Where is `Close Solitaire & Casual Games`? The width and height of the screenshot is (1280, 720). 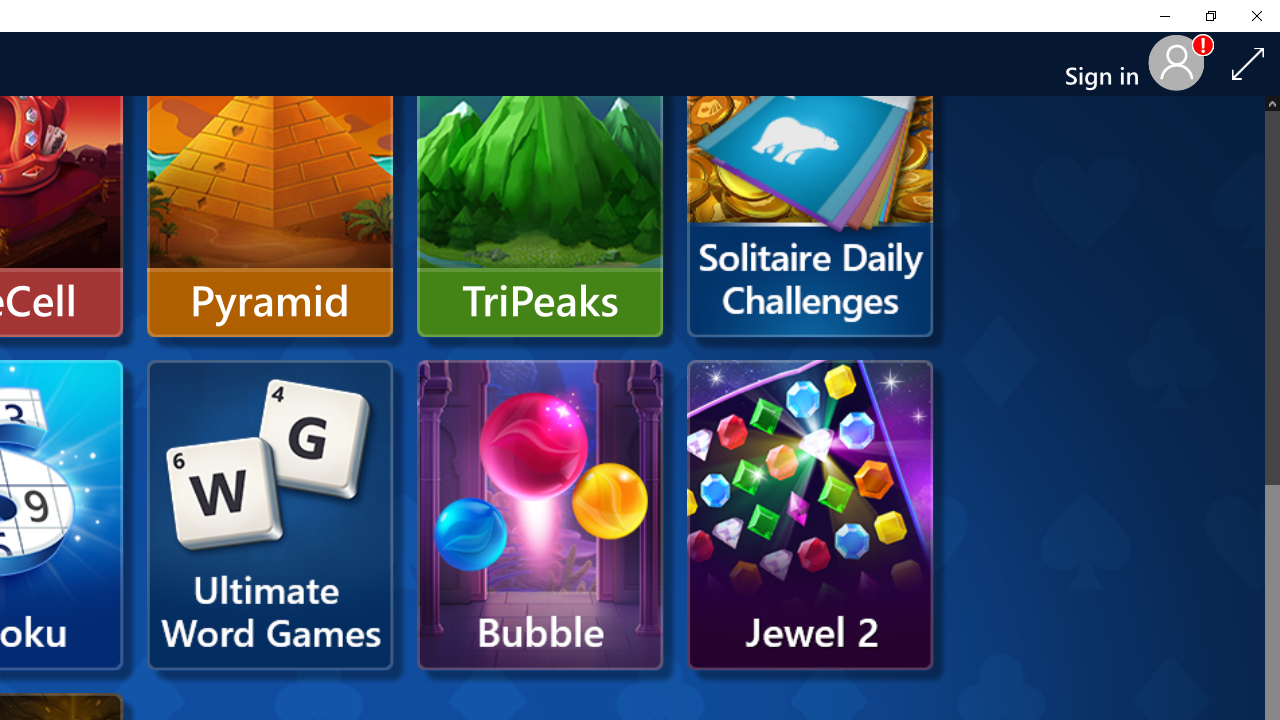
Close Solitaire & Casual Games is located at coordinates (1256, 16).